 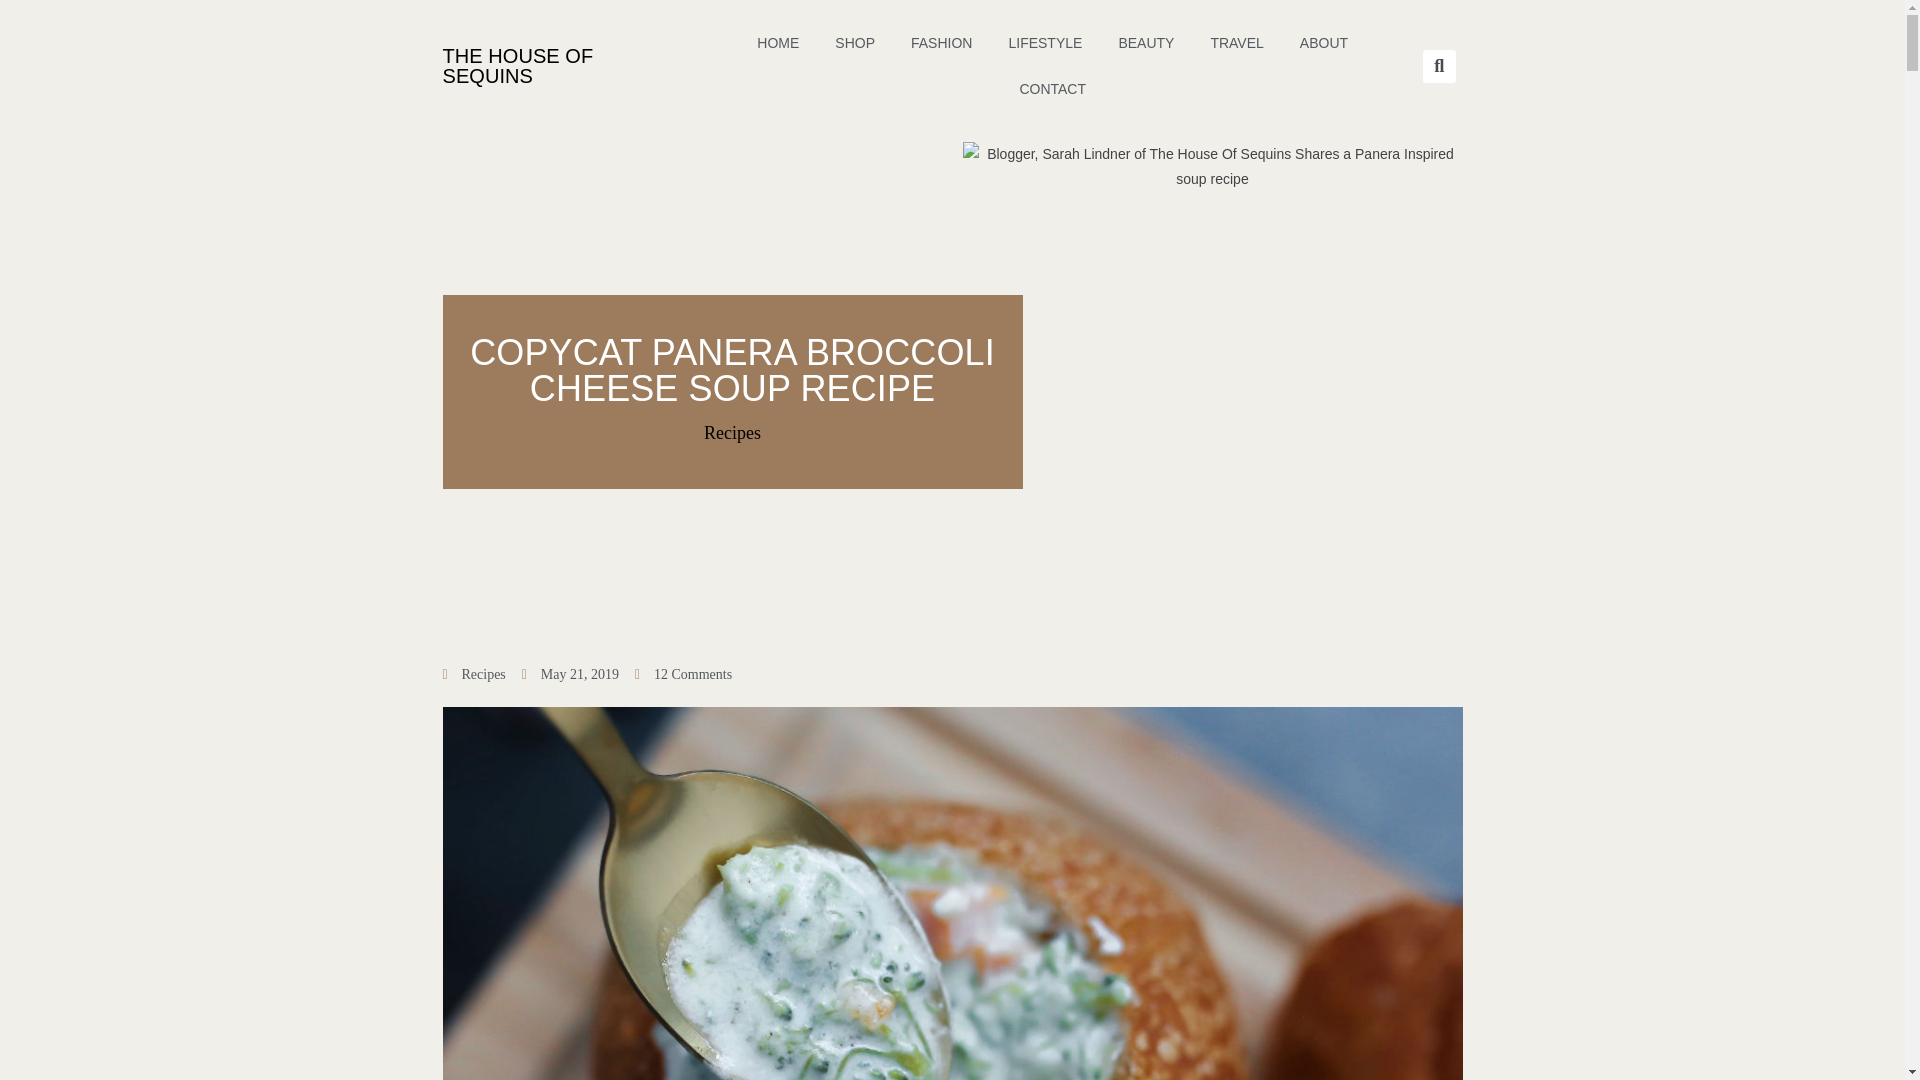 What do you see at coordinates (1146, 42) in the screenshot?
I see `BEAUTY` at bounding box center [1146, 42].